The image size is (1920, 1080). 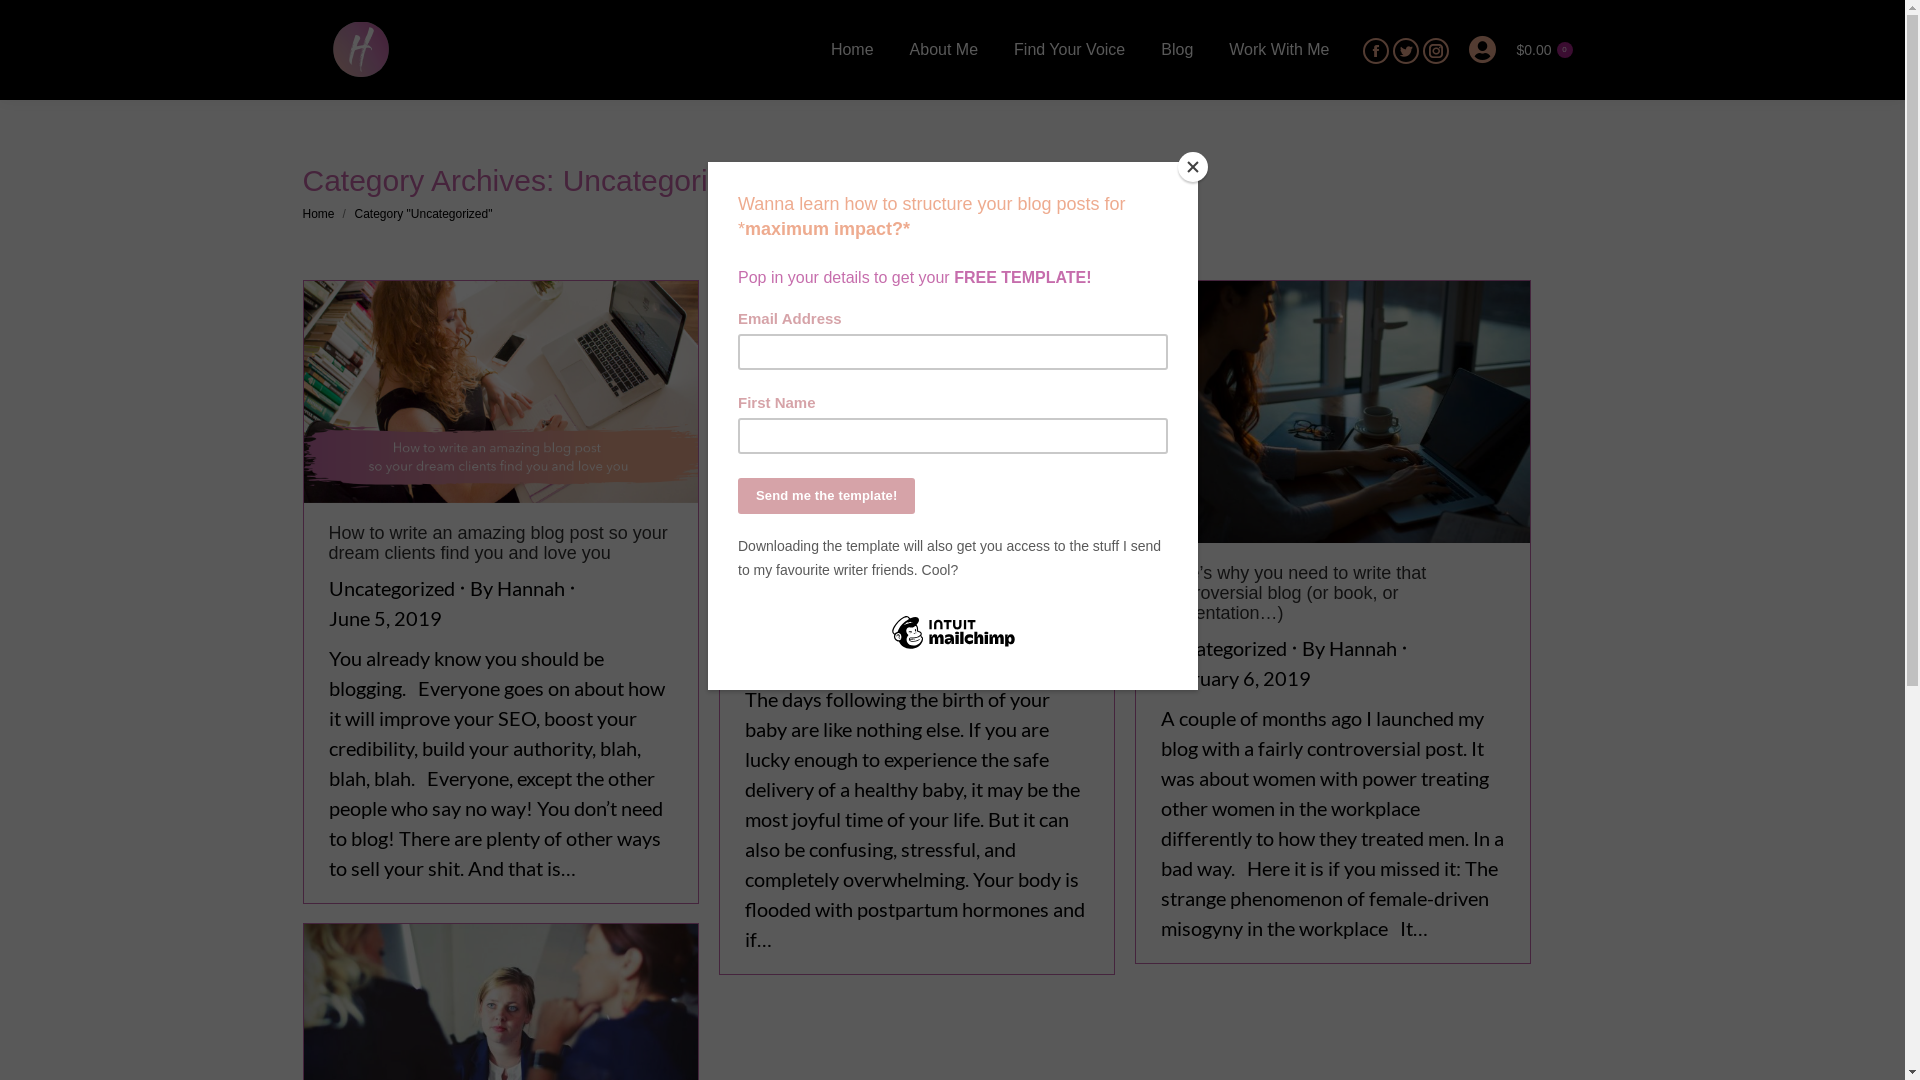 I want to click on $0.00
0, so click(x=1544, y=50).